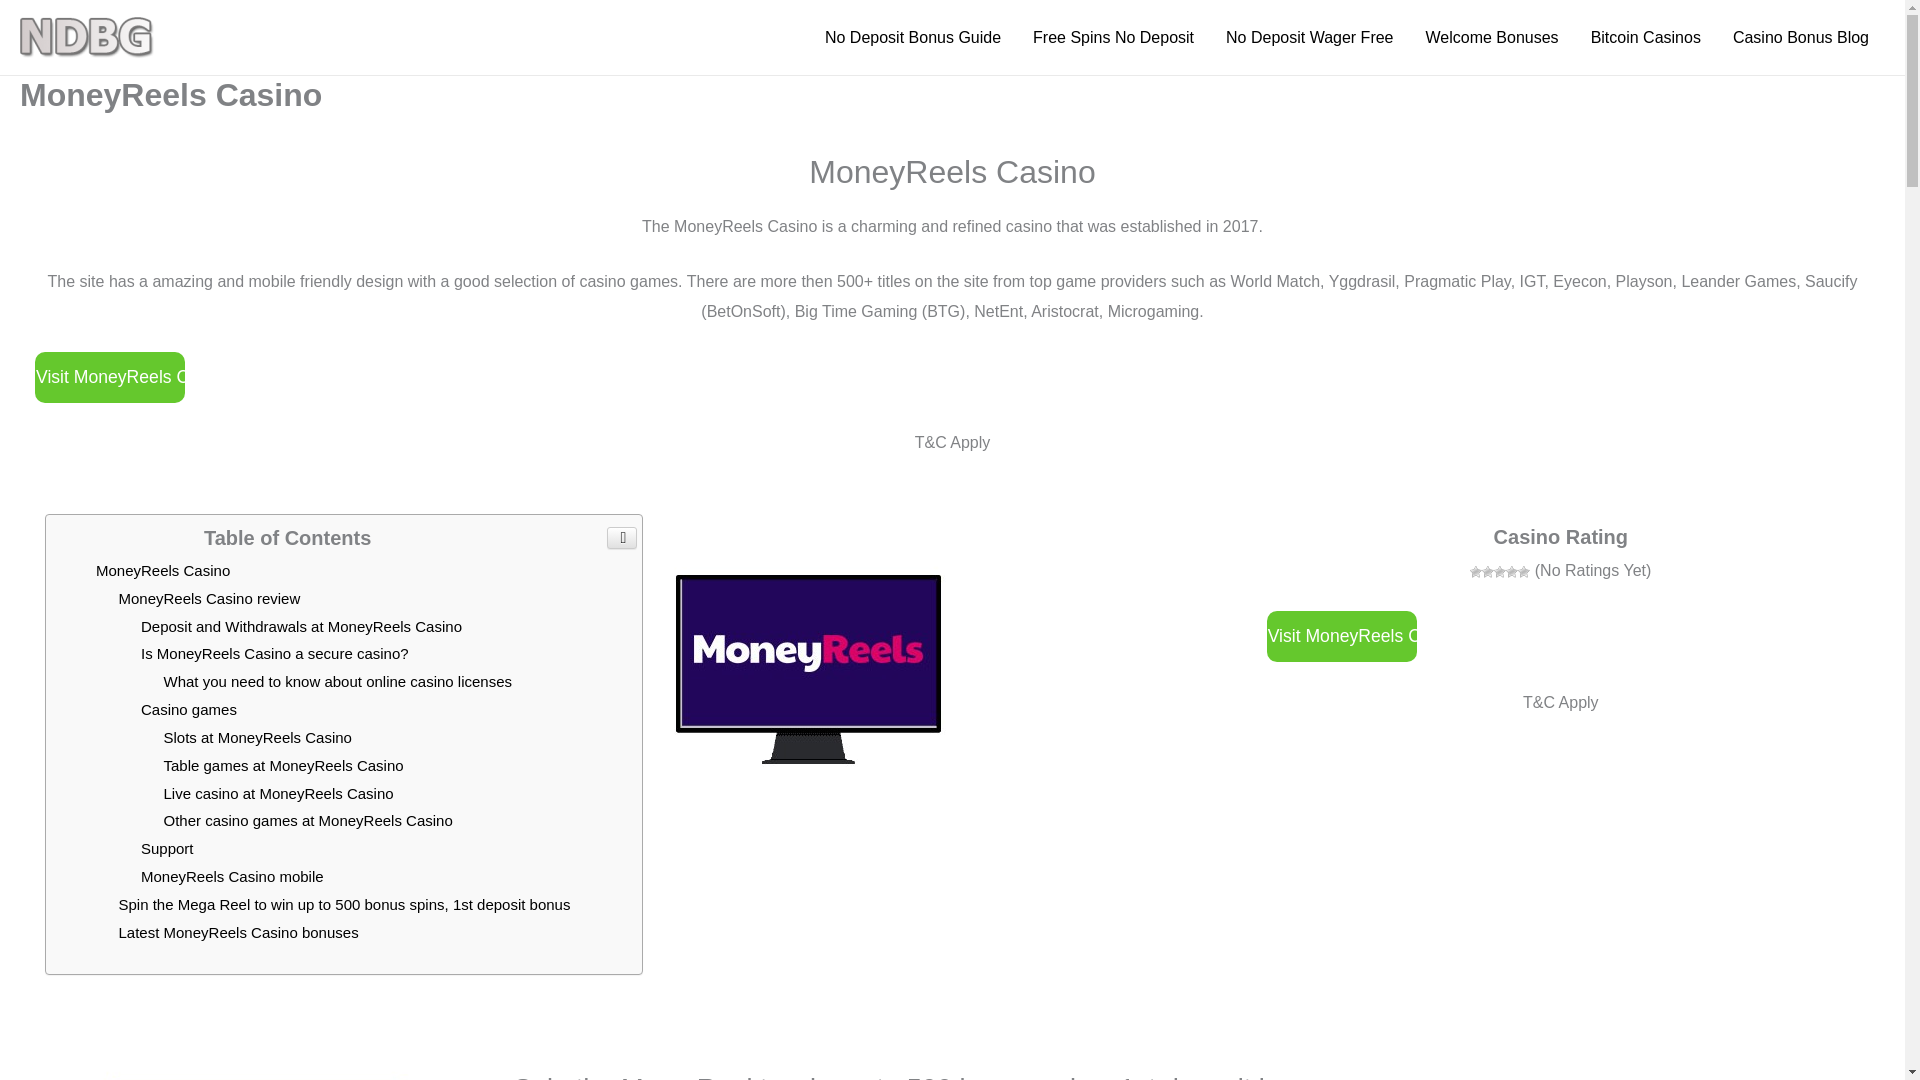 Image resolution: width=1920 pixels, height=1080 pixels. Describe the element at coordinates (1476, 571) in the screenshot. I see `1 Star` at that location.